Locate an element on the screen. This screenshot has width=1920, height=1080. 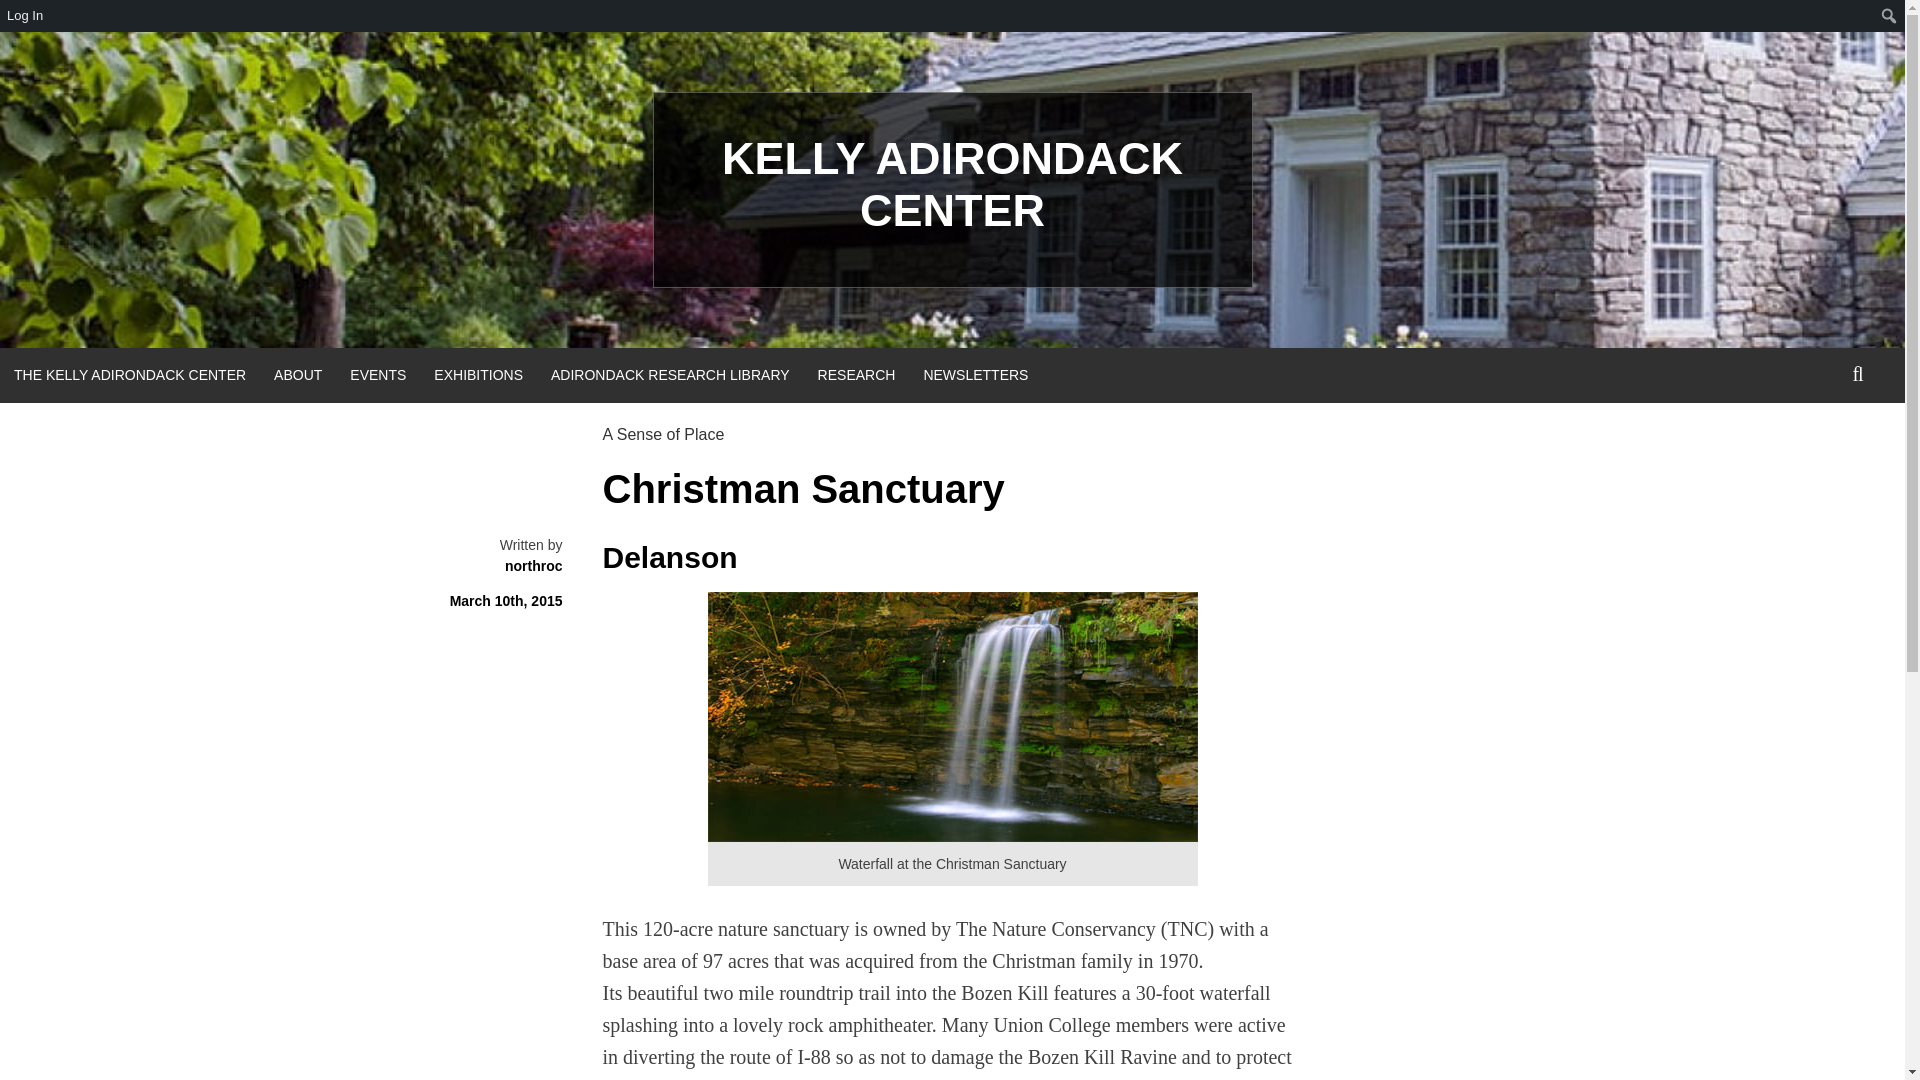
EVENTS is located at coordinates (378, 374).